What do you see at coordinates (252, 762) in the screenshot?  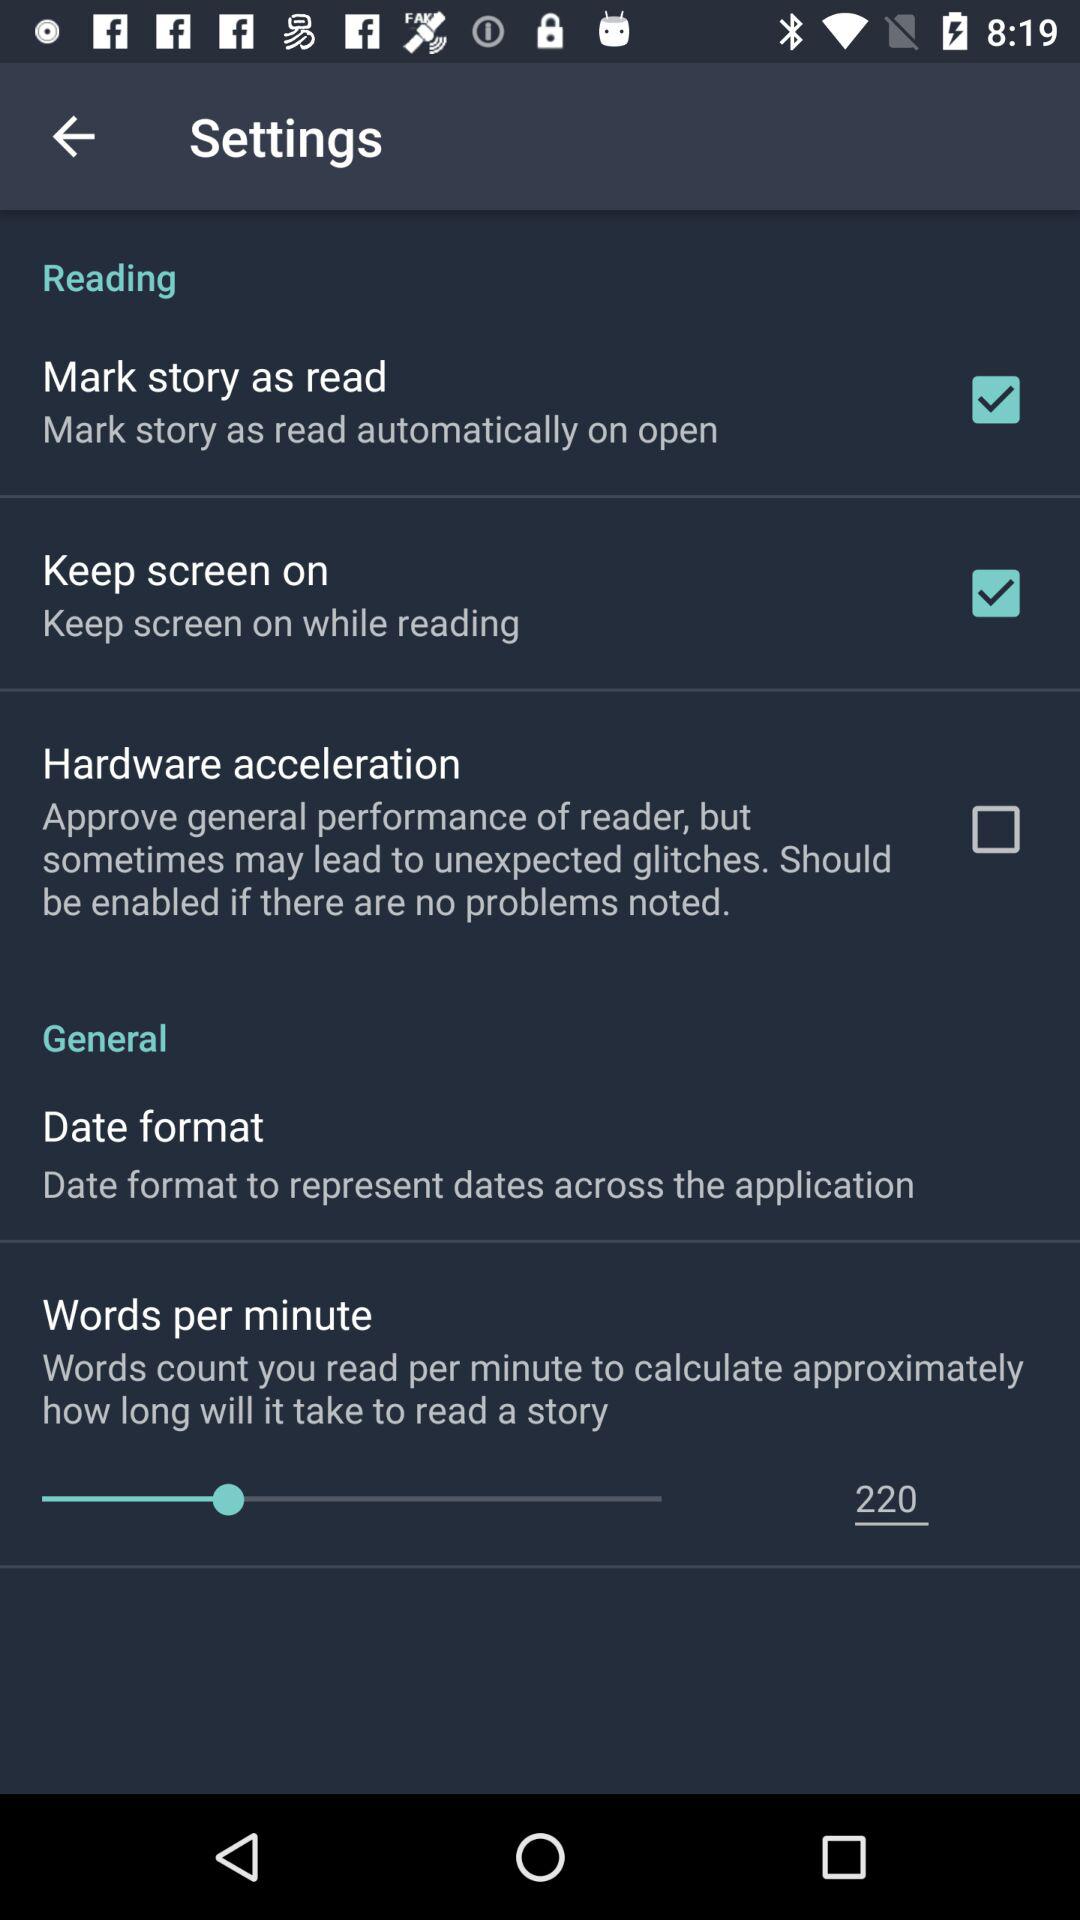 I see `open item above approve general performance icon` at bounding box center [252, 762].